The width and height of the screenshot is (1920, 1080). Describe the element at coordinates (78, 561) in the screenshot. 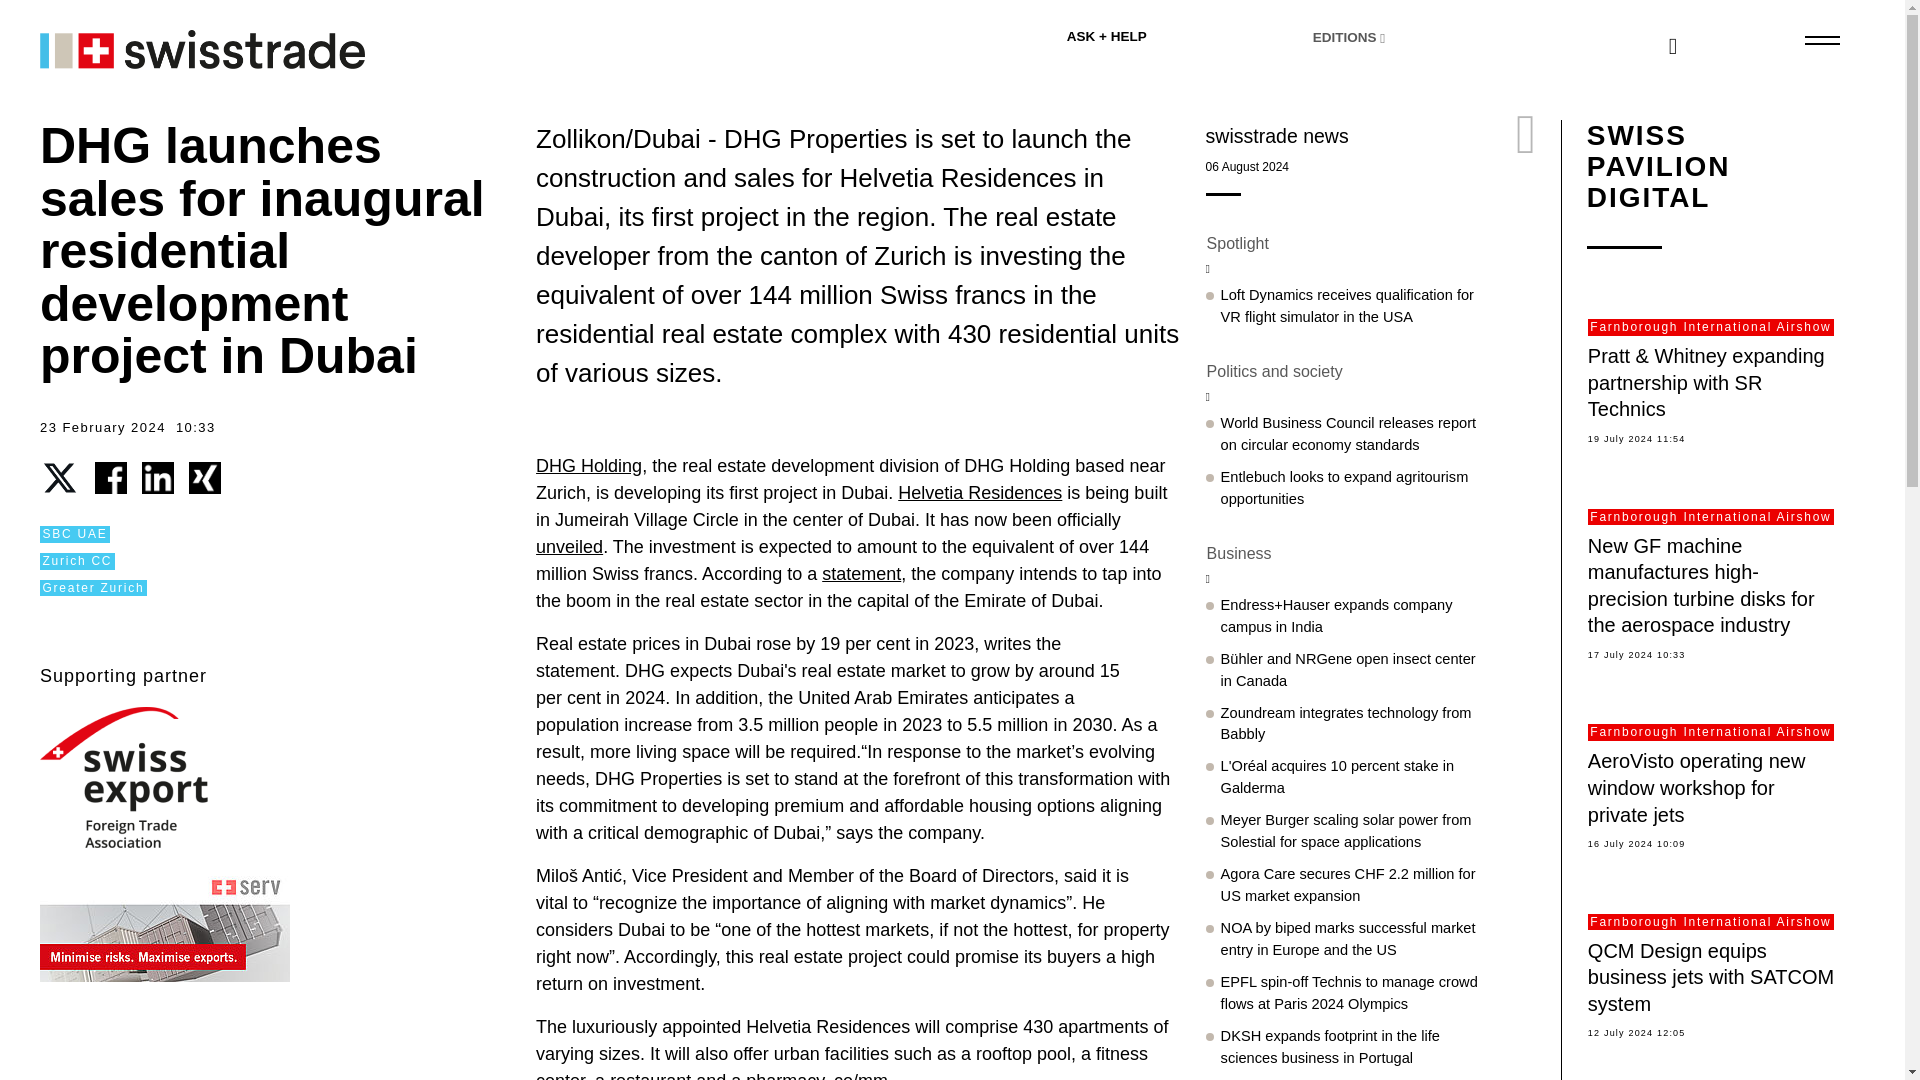

I see `Zurich CC` at that location.